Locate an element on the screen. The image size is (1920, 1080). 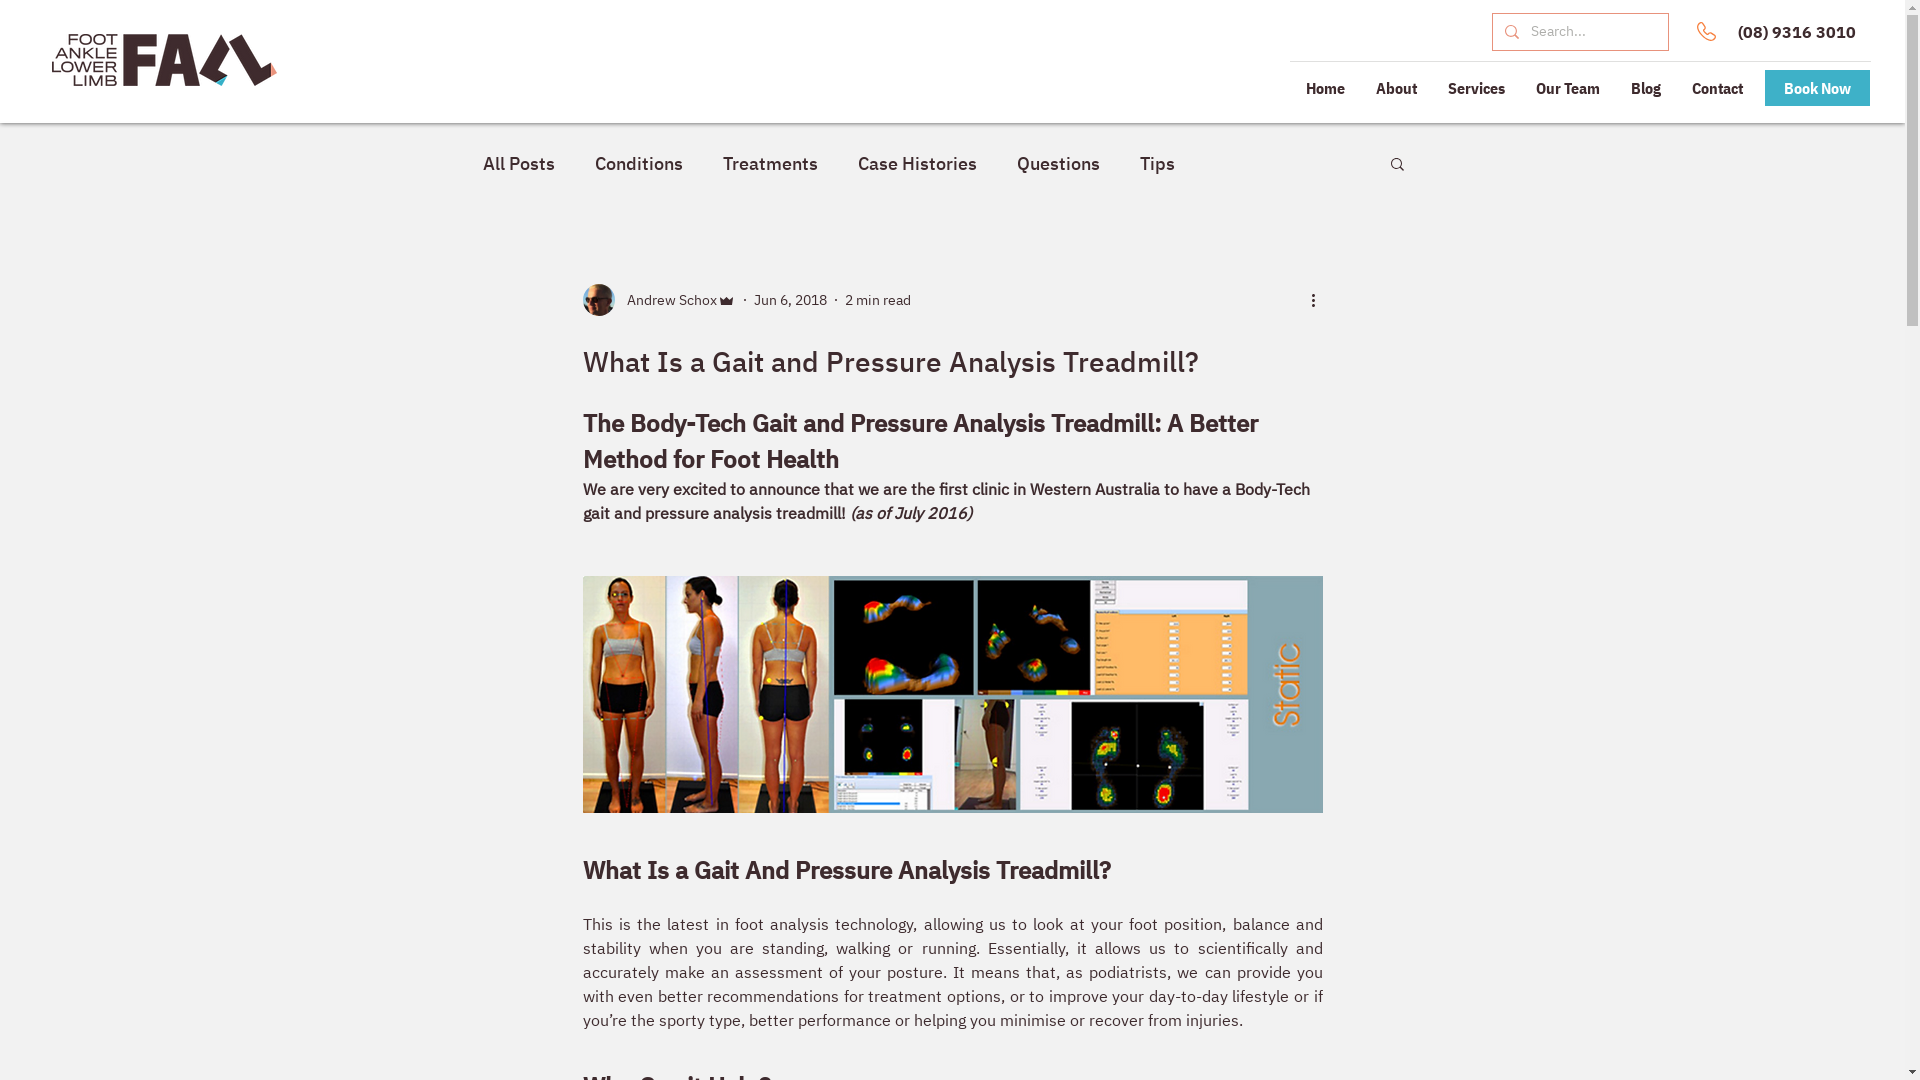
Tips is located at coordinates (1158, 164).